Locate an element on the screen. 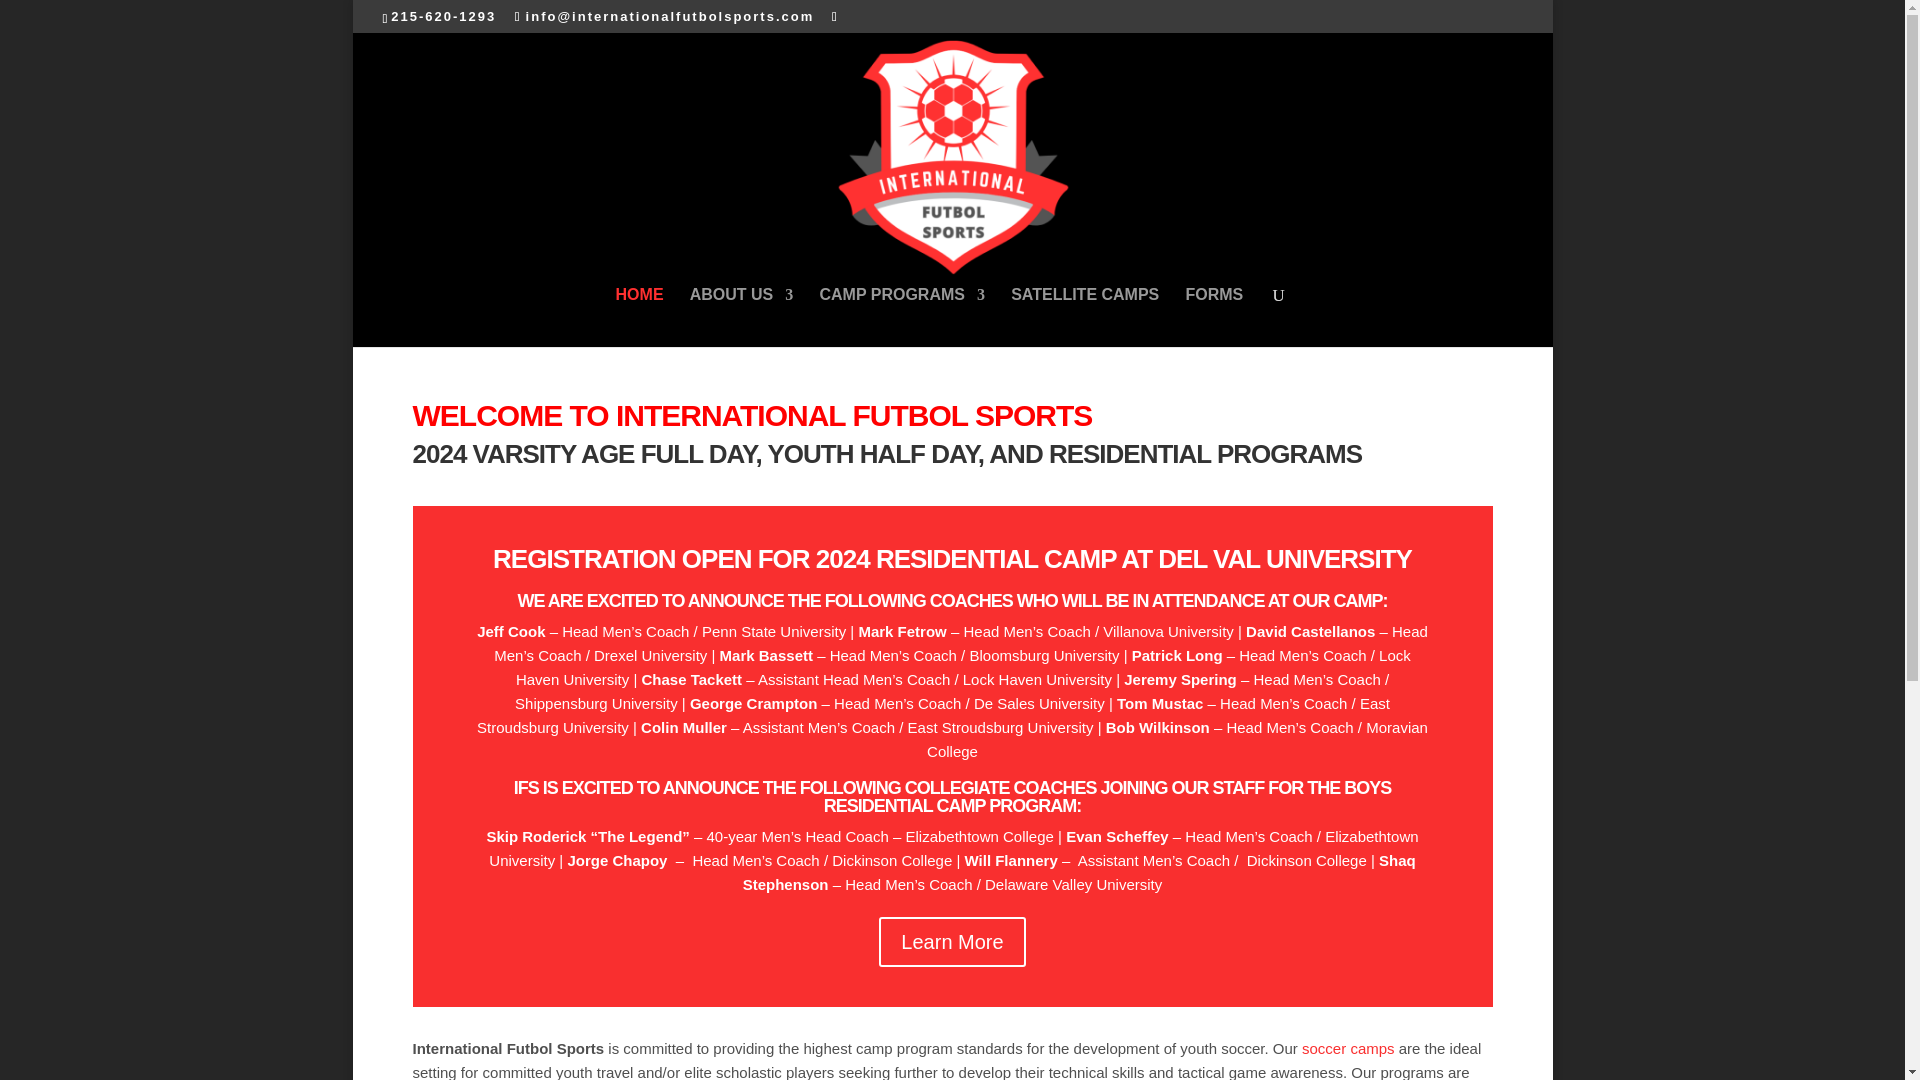 This screenshot has width=1920, height=1080. FORMS is located at coordinates (1213, 317).